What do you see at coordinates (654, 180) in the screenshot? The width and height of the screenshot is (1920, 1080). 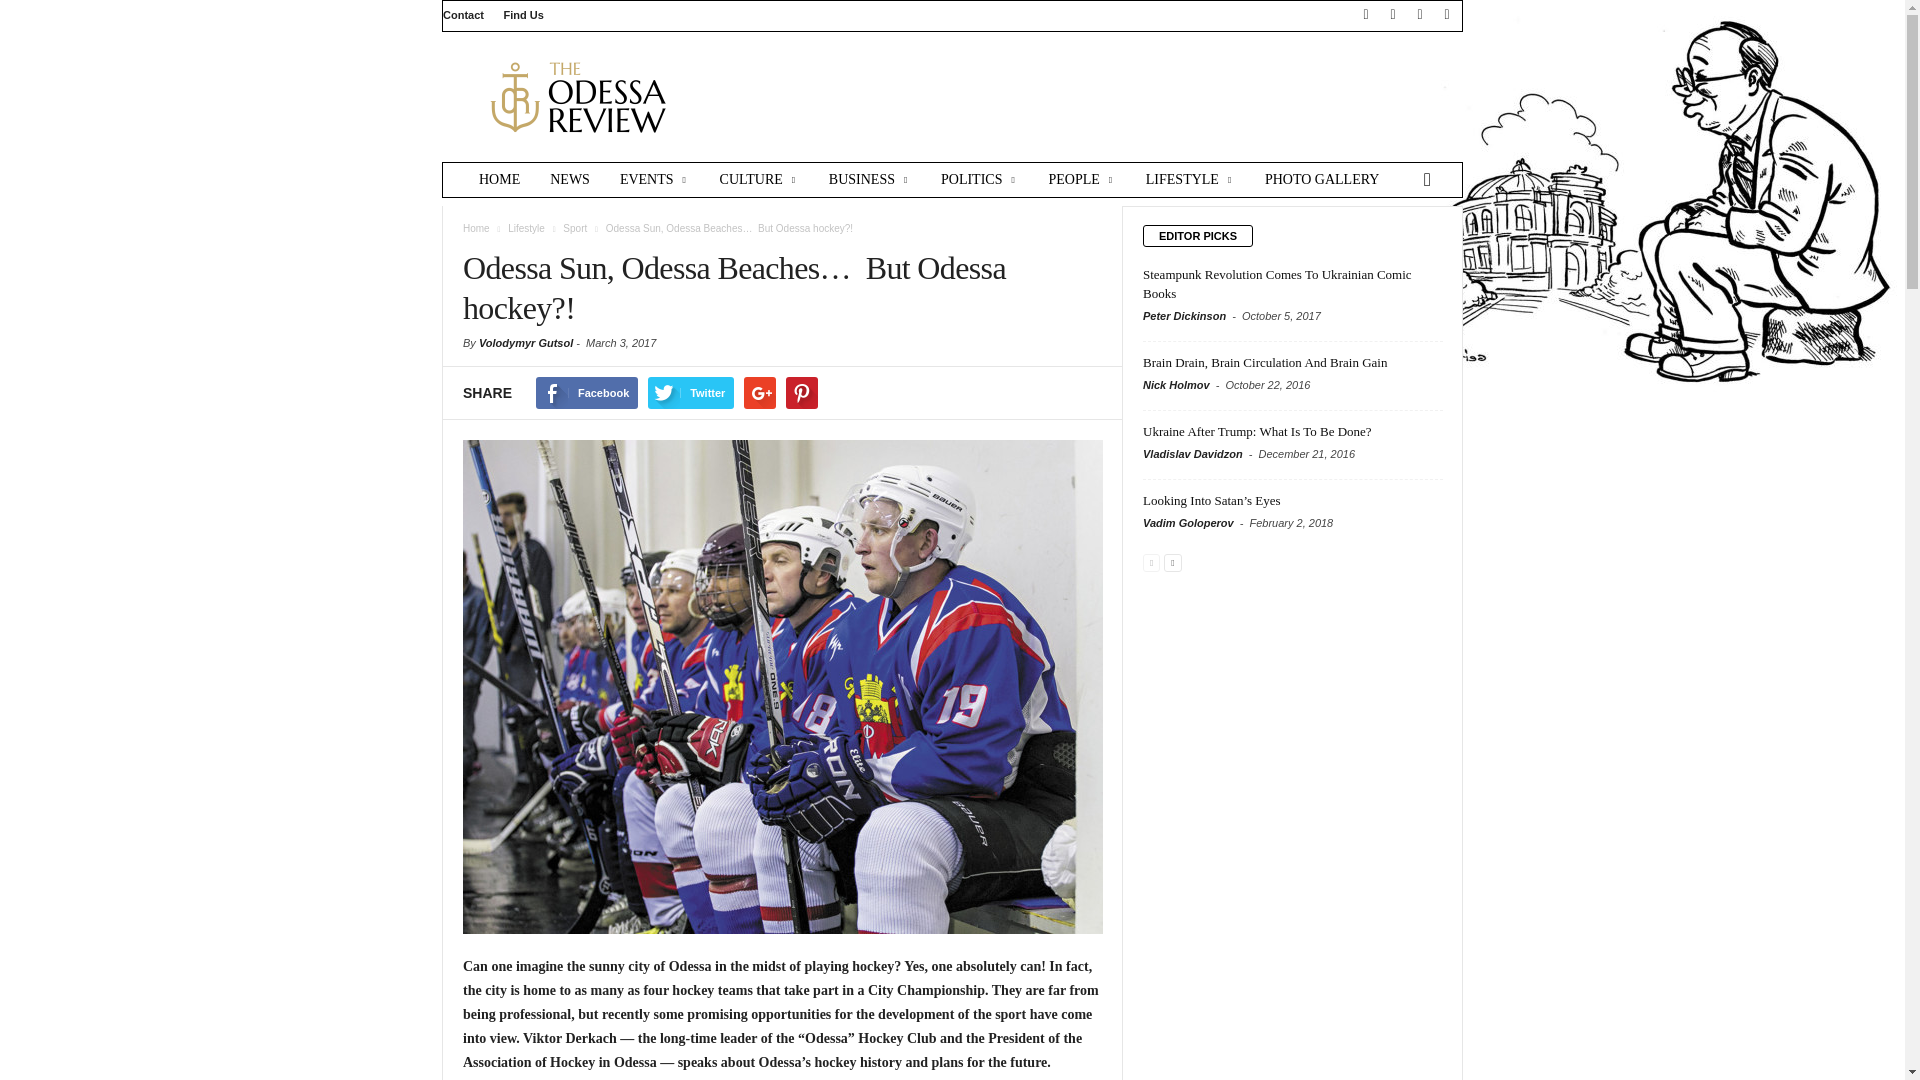 I see `EVENTS` at bounding box center [654, 180].